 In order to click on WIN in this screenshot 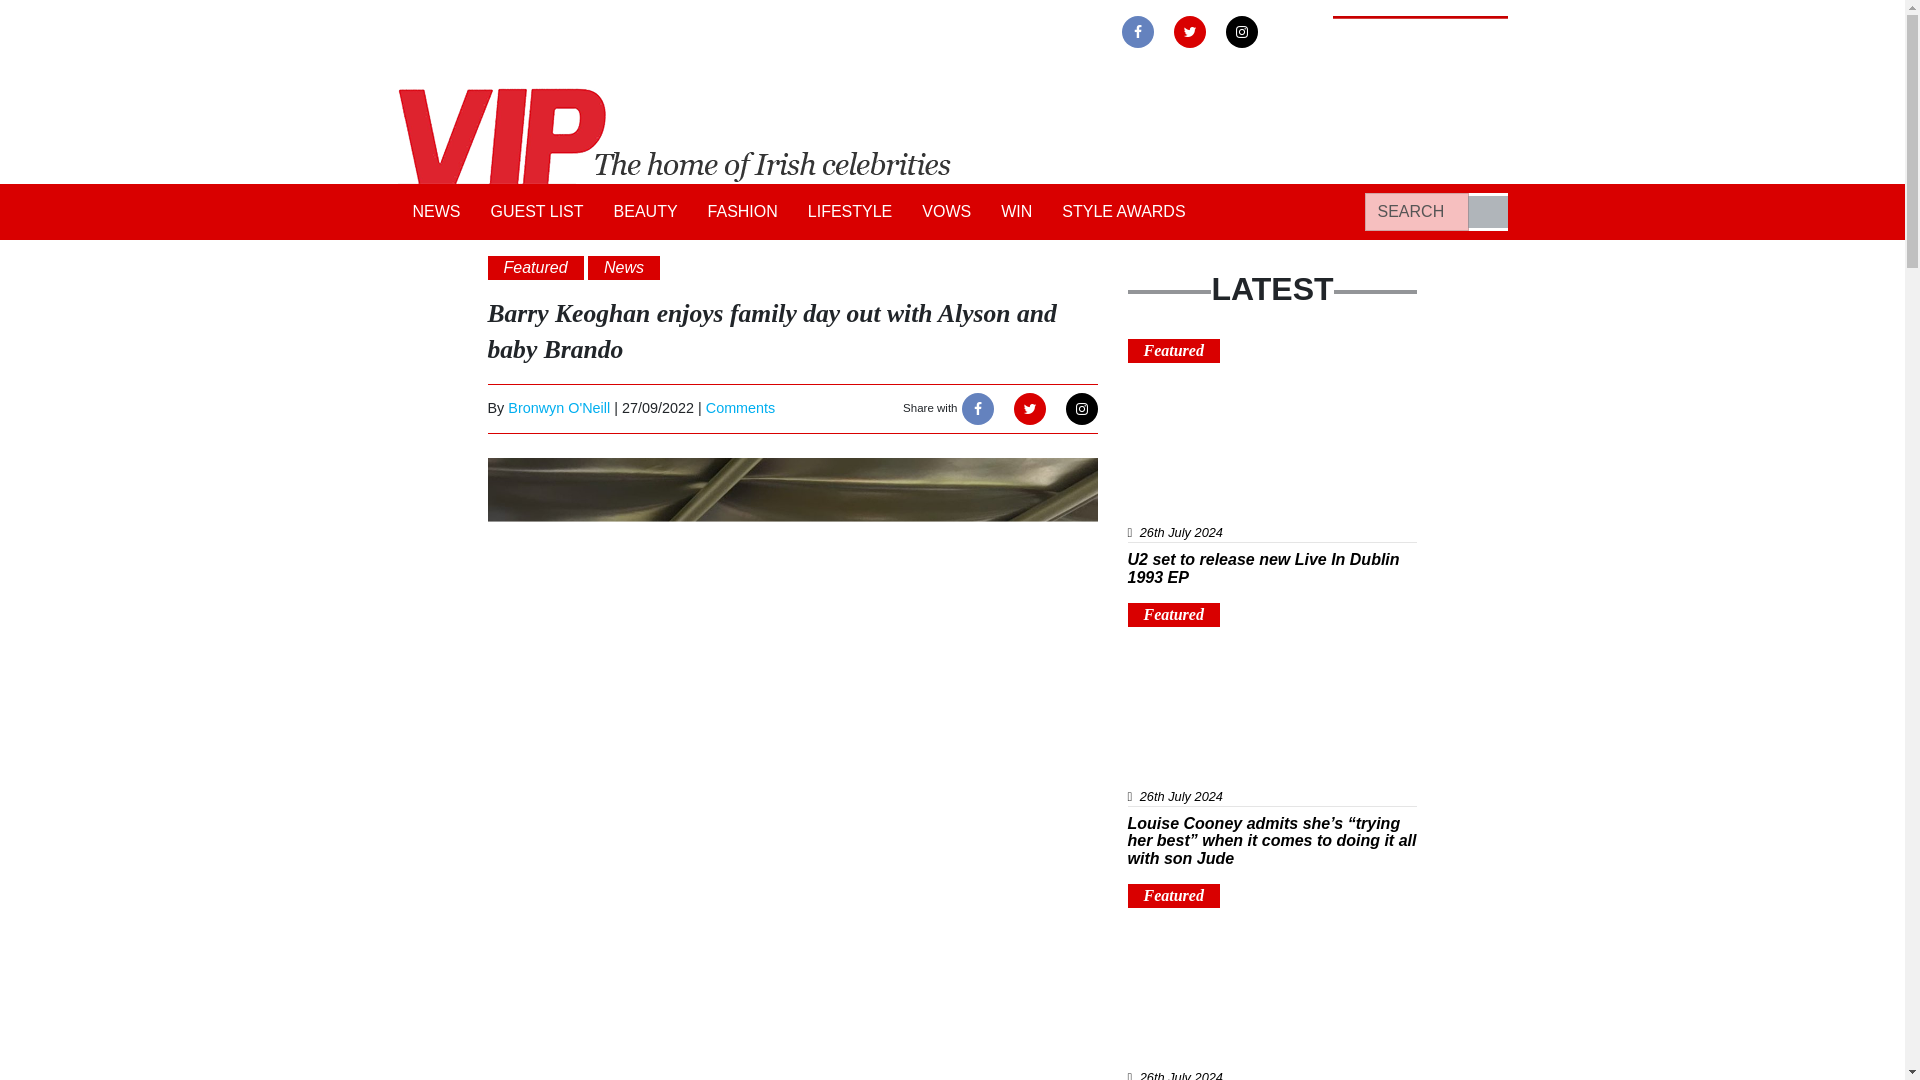, I will do `click(1016, 212)`.